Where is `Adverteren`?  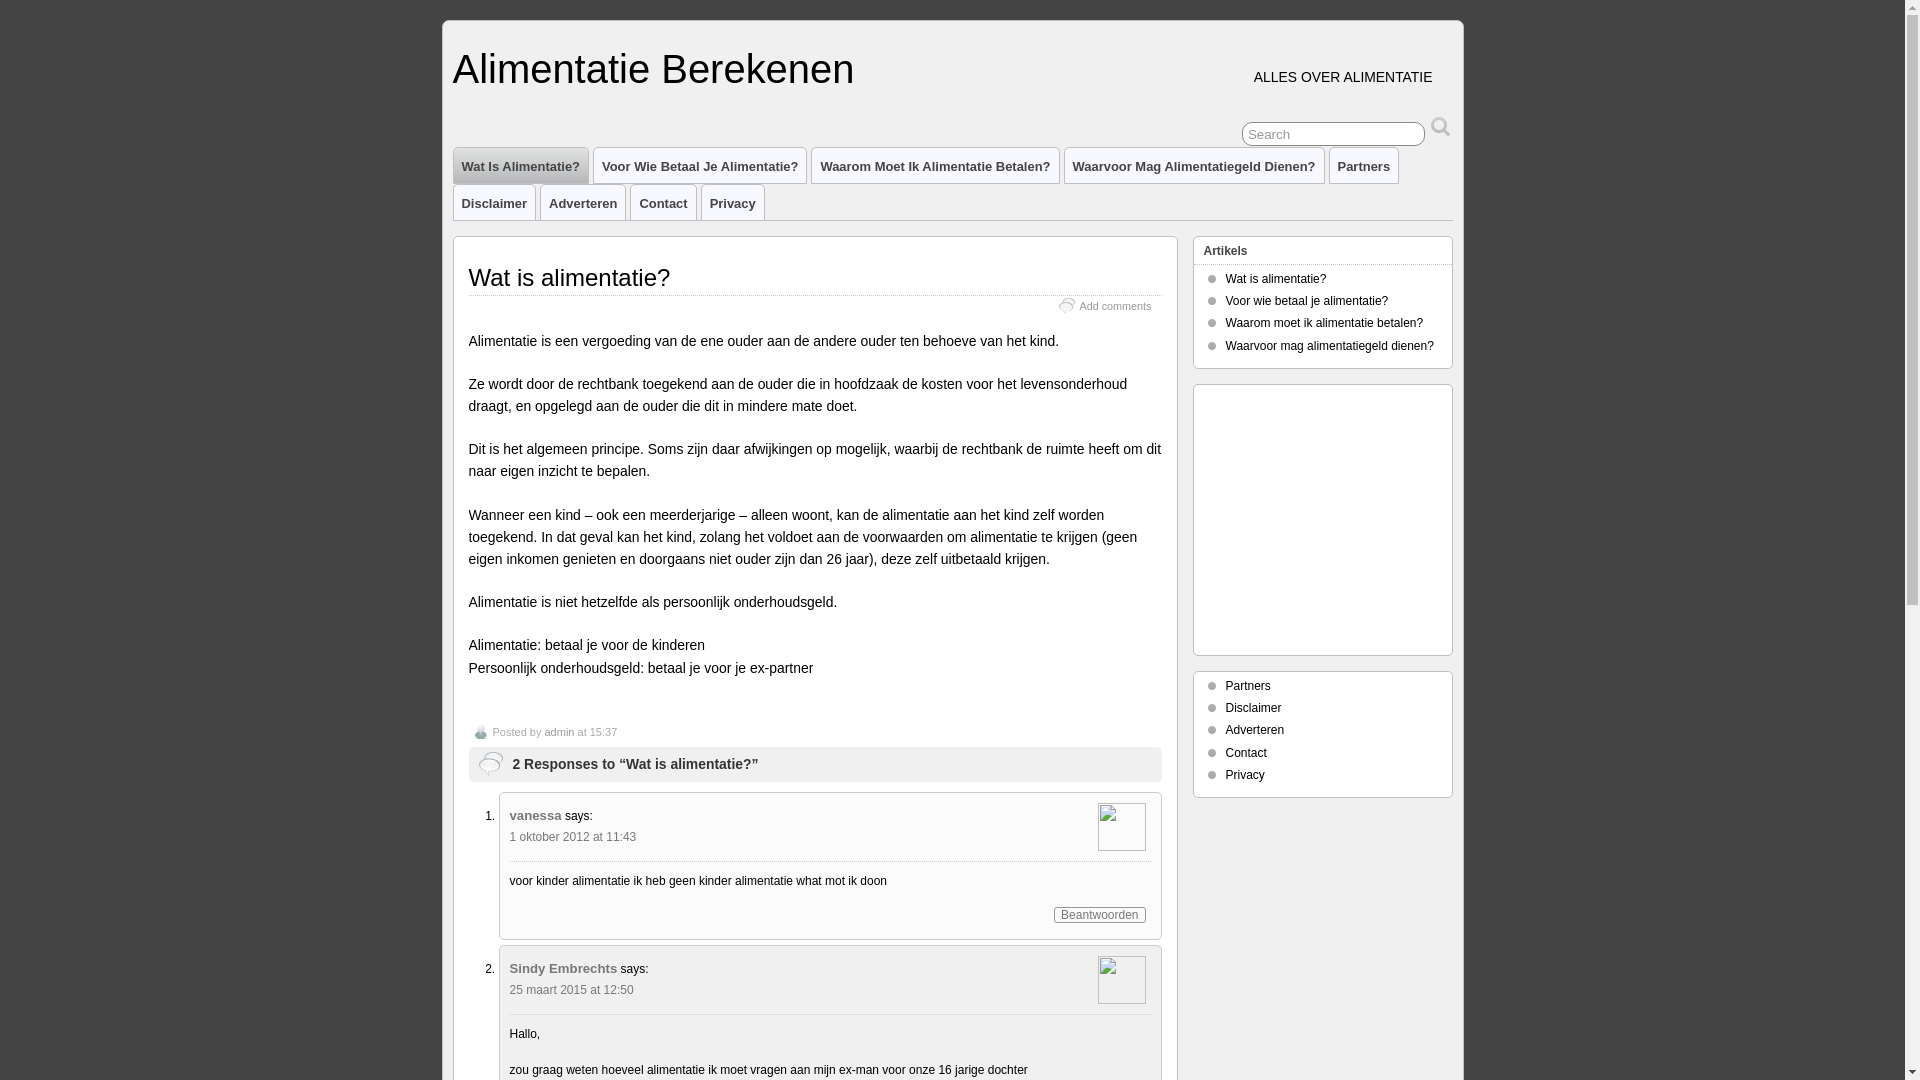
Adverteren is located at coordinates (583, 202).